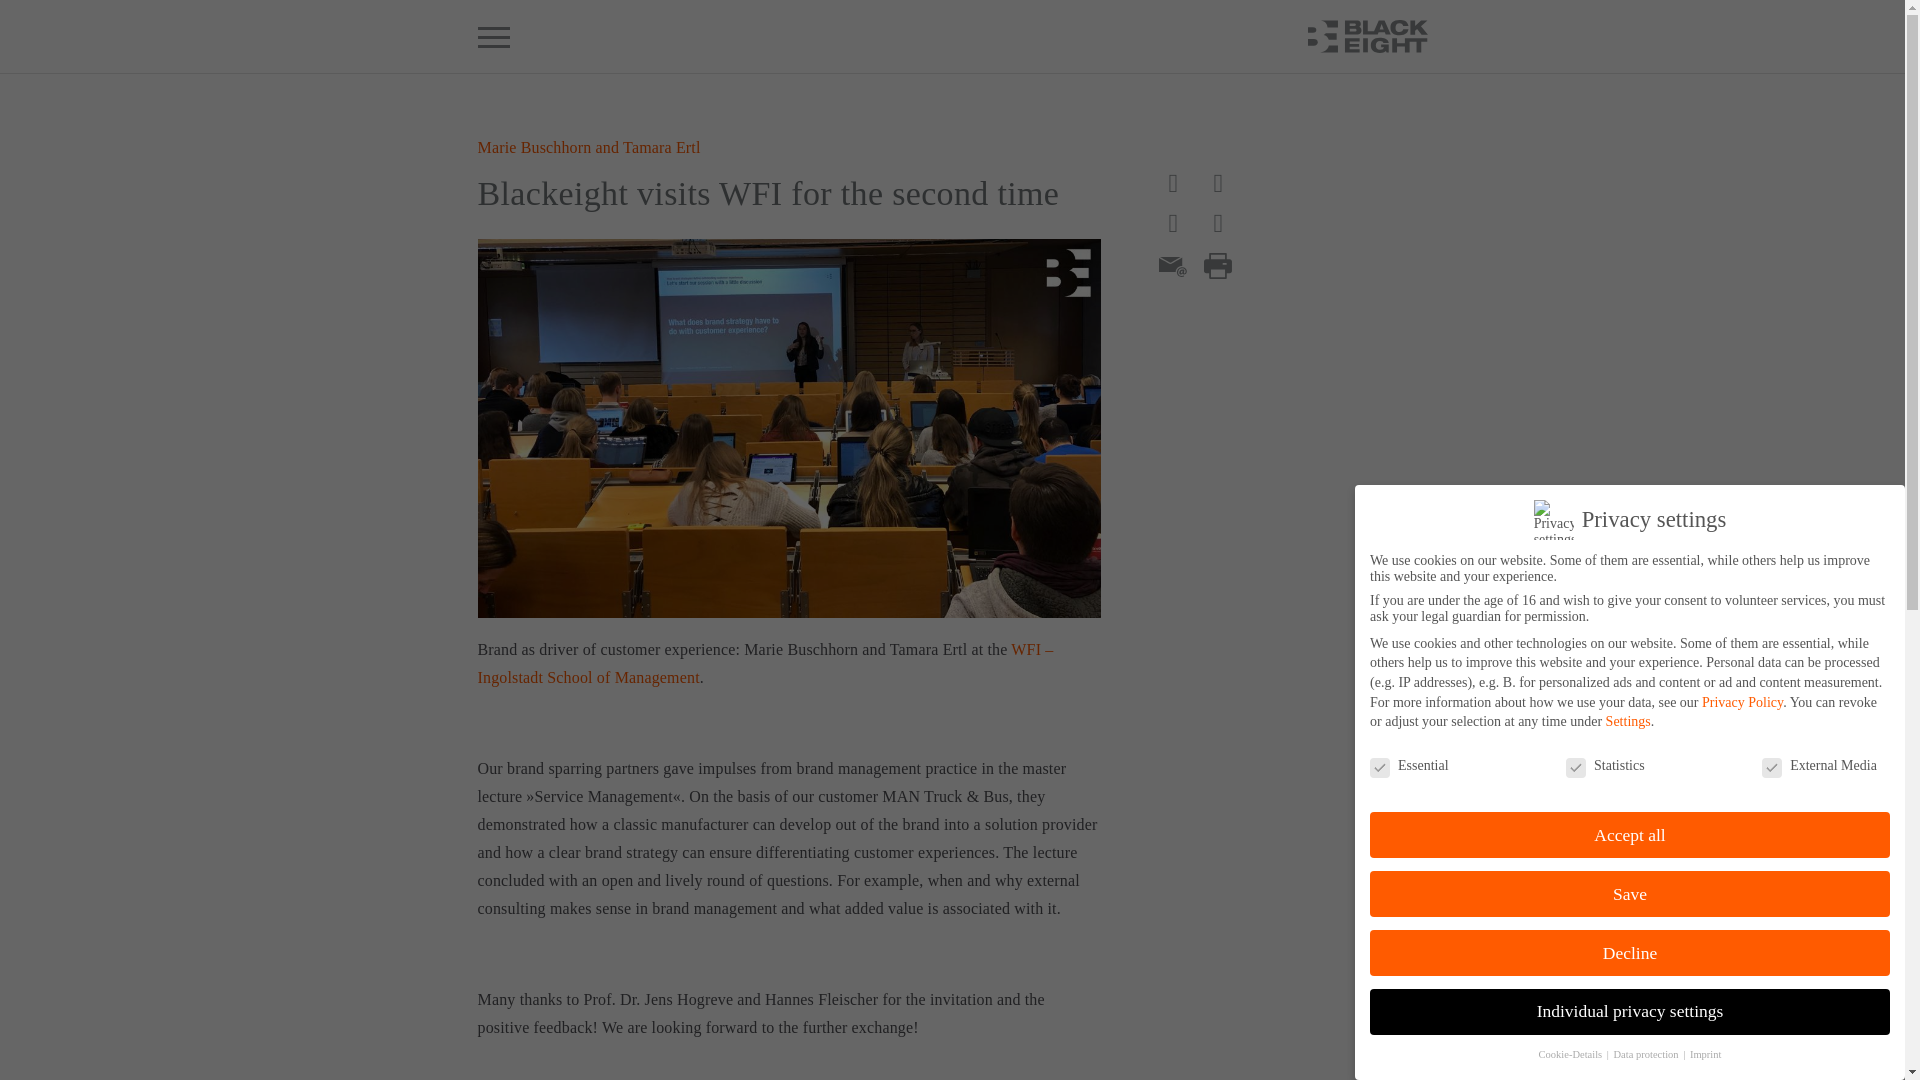  Describe the element at coordinates (661, 147) in the screenshot. I see `Posts by Tamara Ertl` at that location.